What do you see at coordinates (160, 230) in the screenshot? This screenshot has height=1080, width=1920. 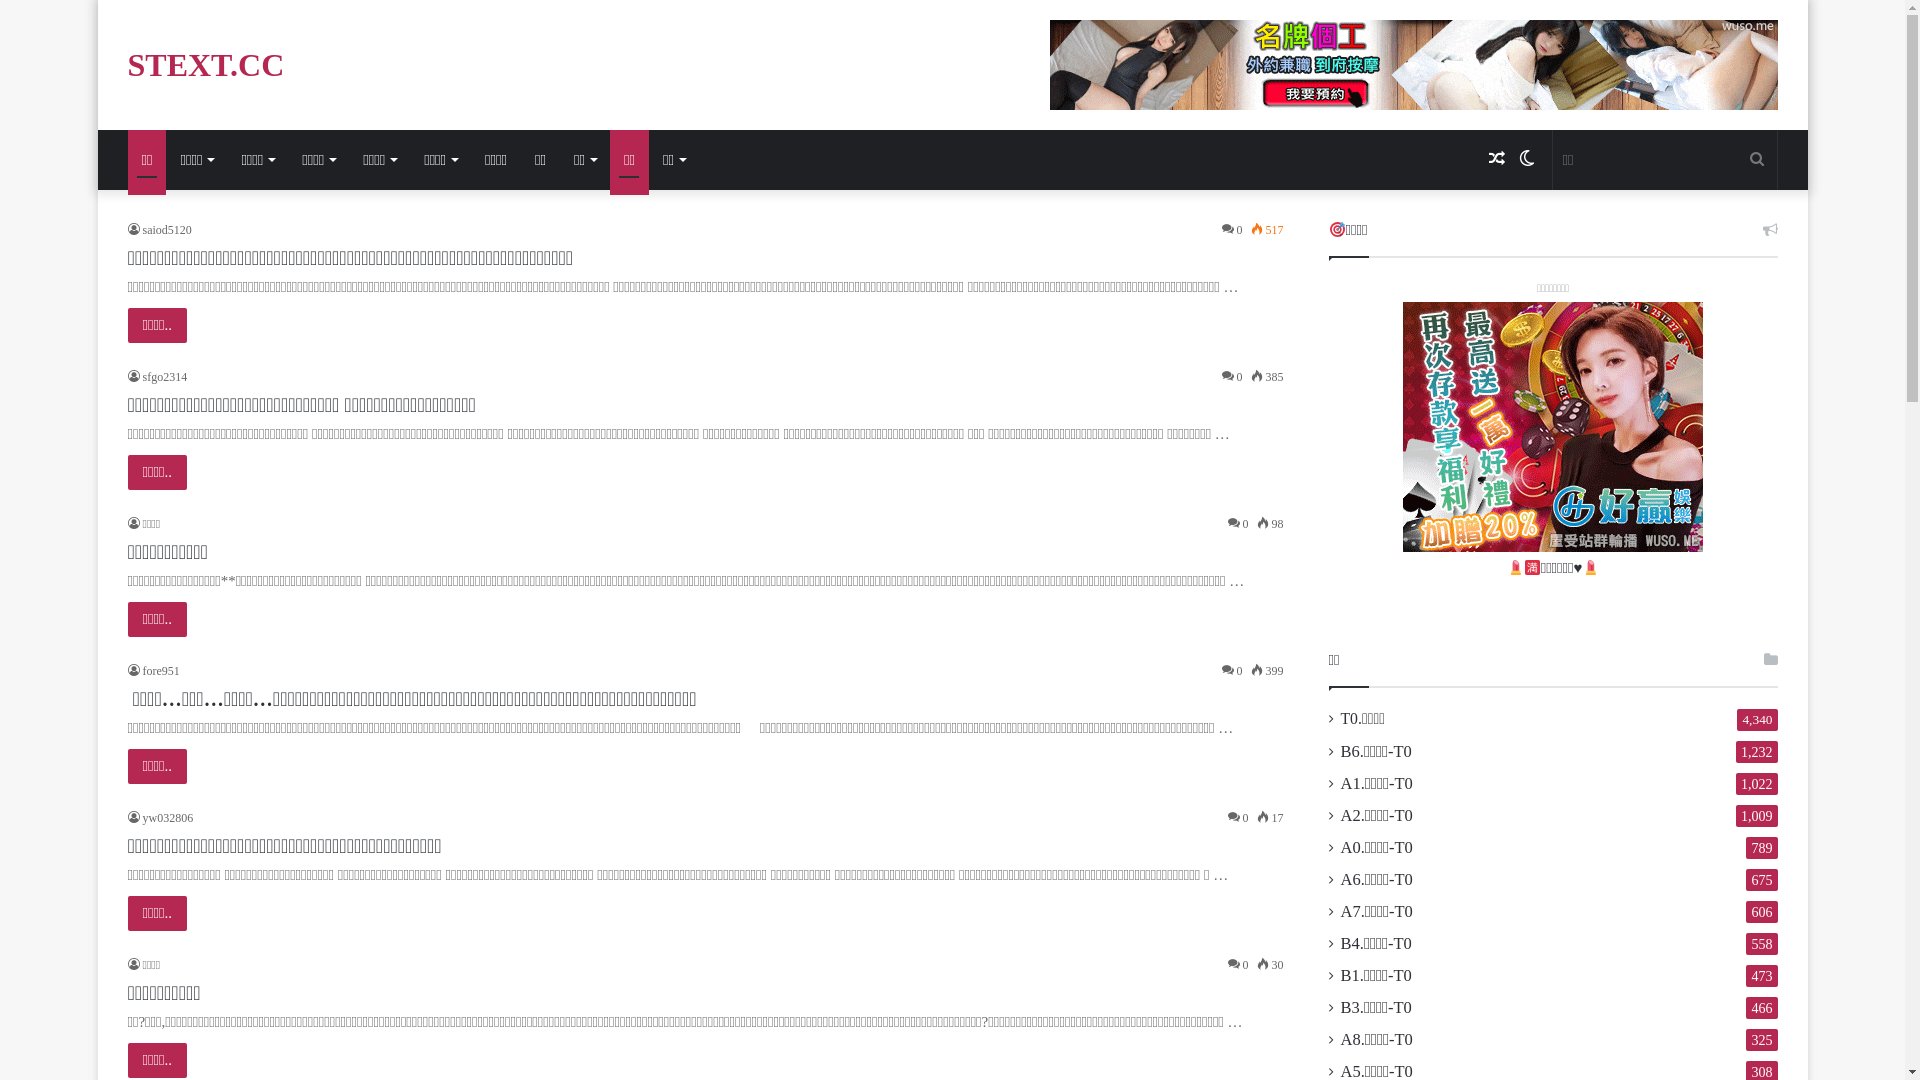 I see `saiod5120` at bounding box center [160, 230].